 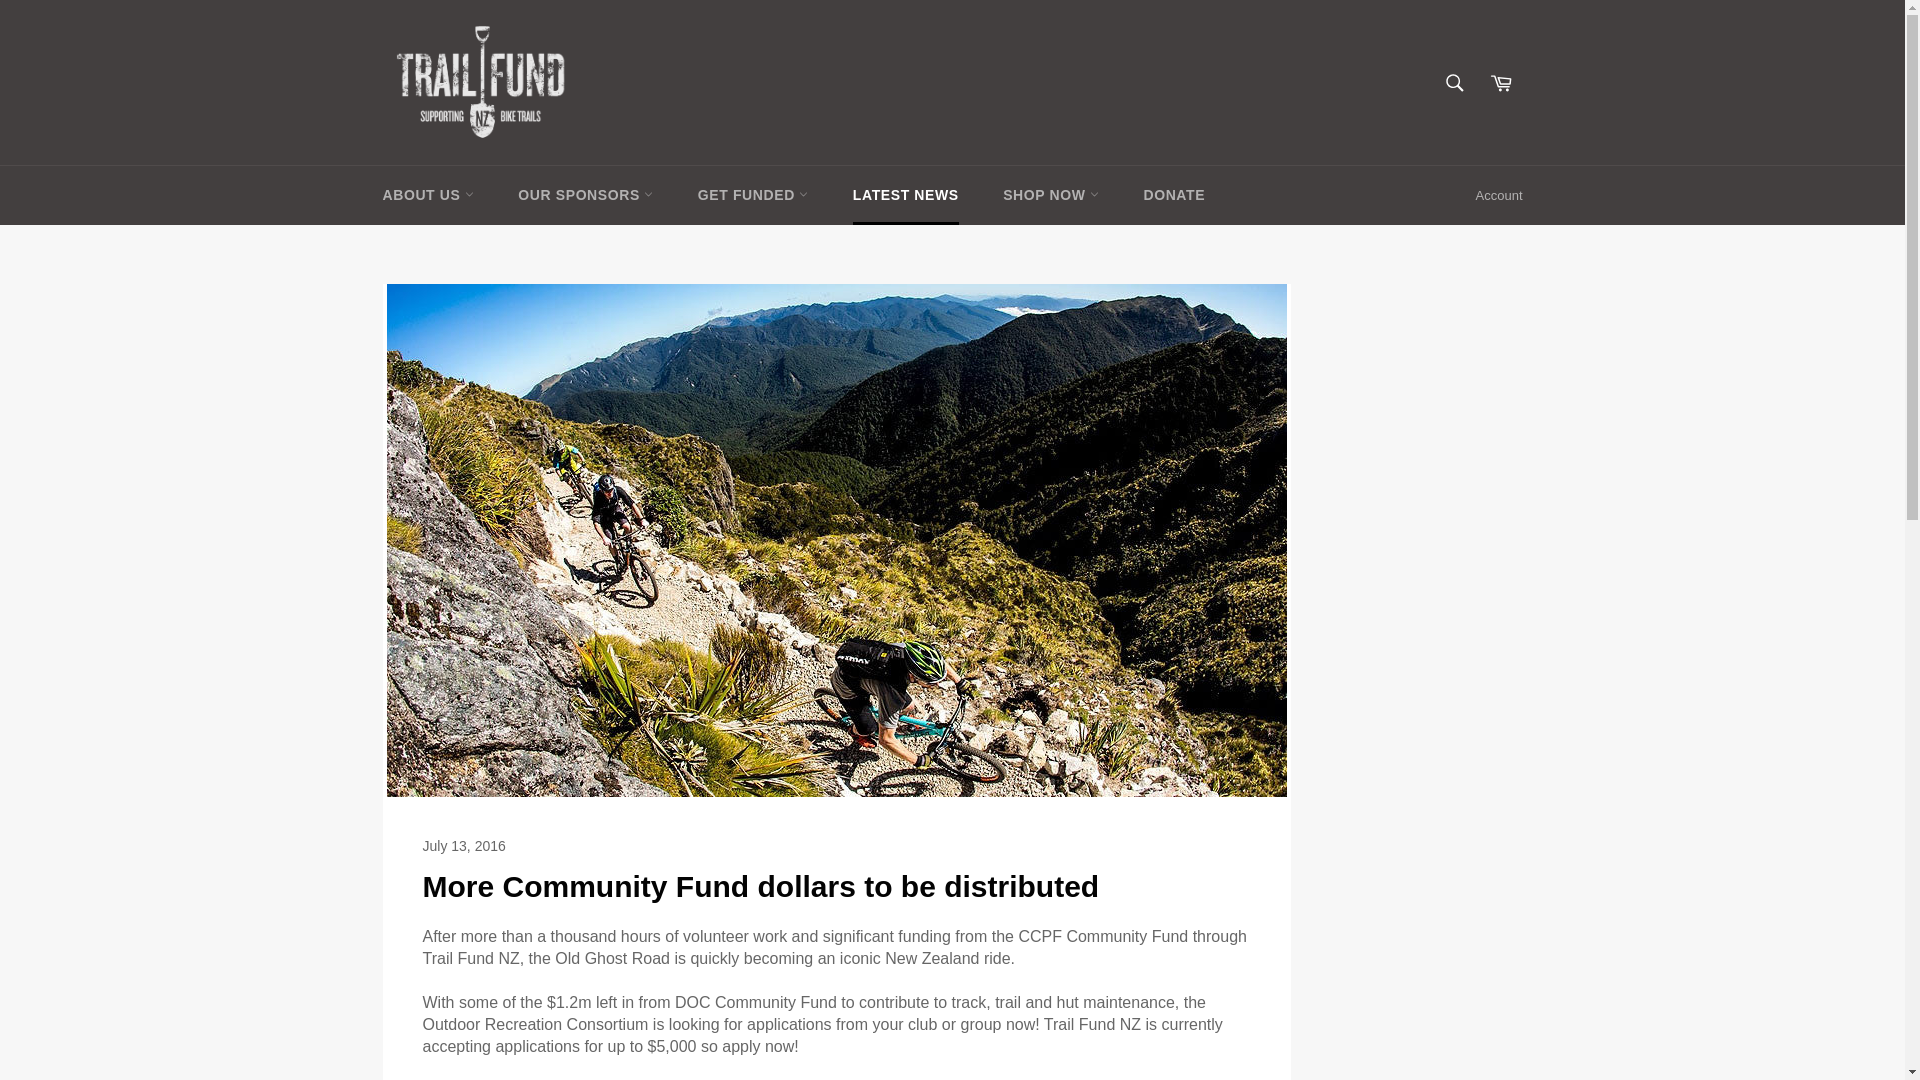 What do you see at coordinates (1455, 82) in the screenshot?
I see `Search` at bounding box center [1455, 82].